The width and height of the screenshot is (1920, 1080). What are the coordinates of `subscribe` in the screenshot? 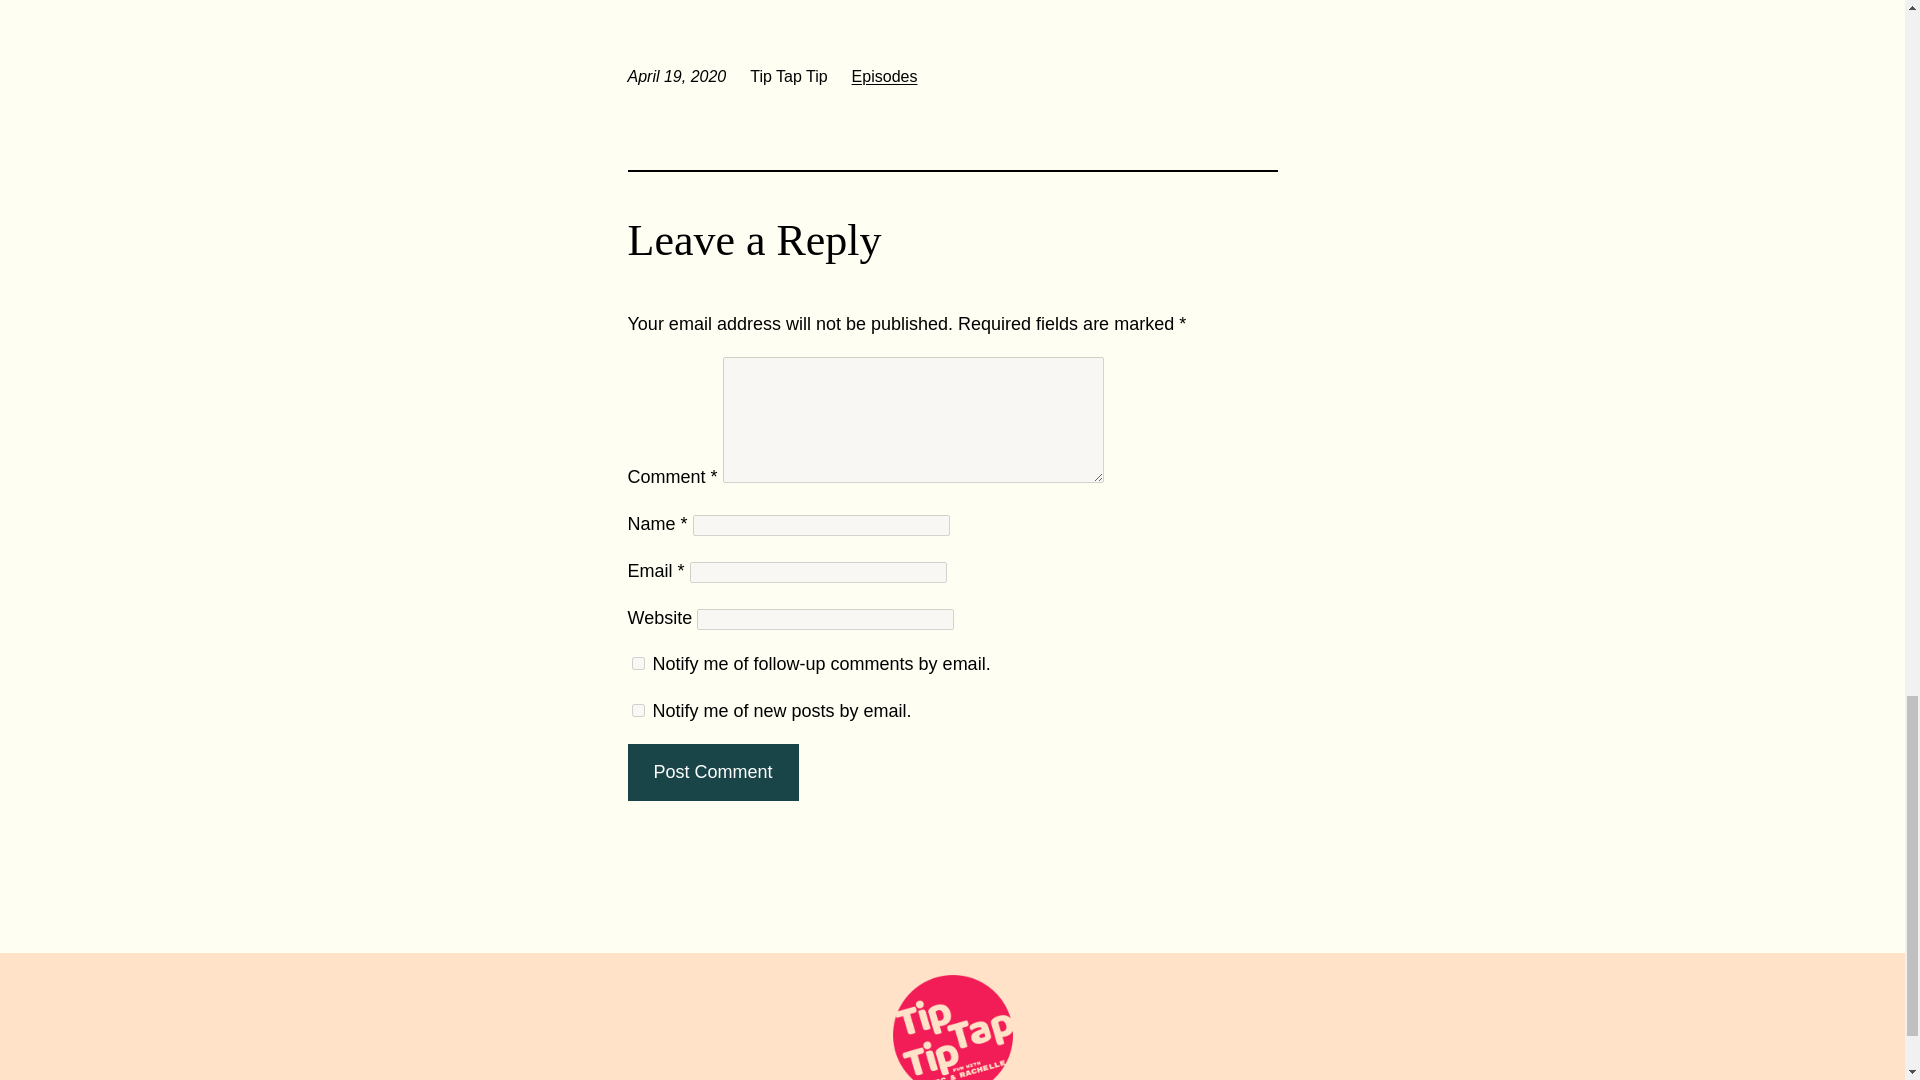 It's located at (638, 710).